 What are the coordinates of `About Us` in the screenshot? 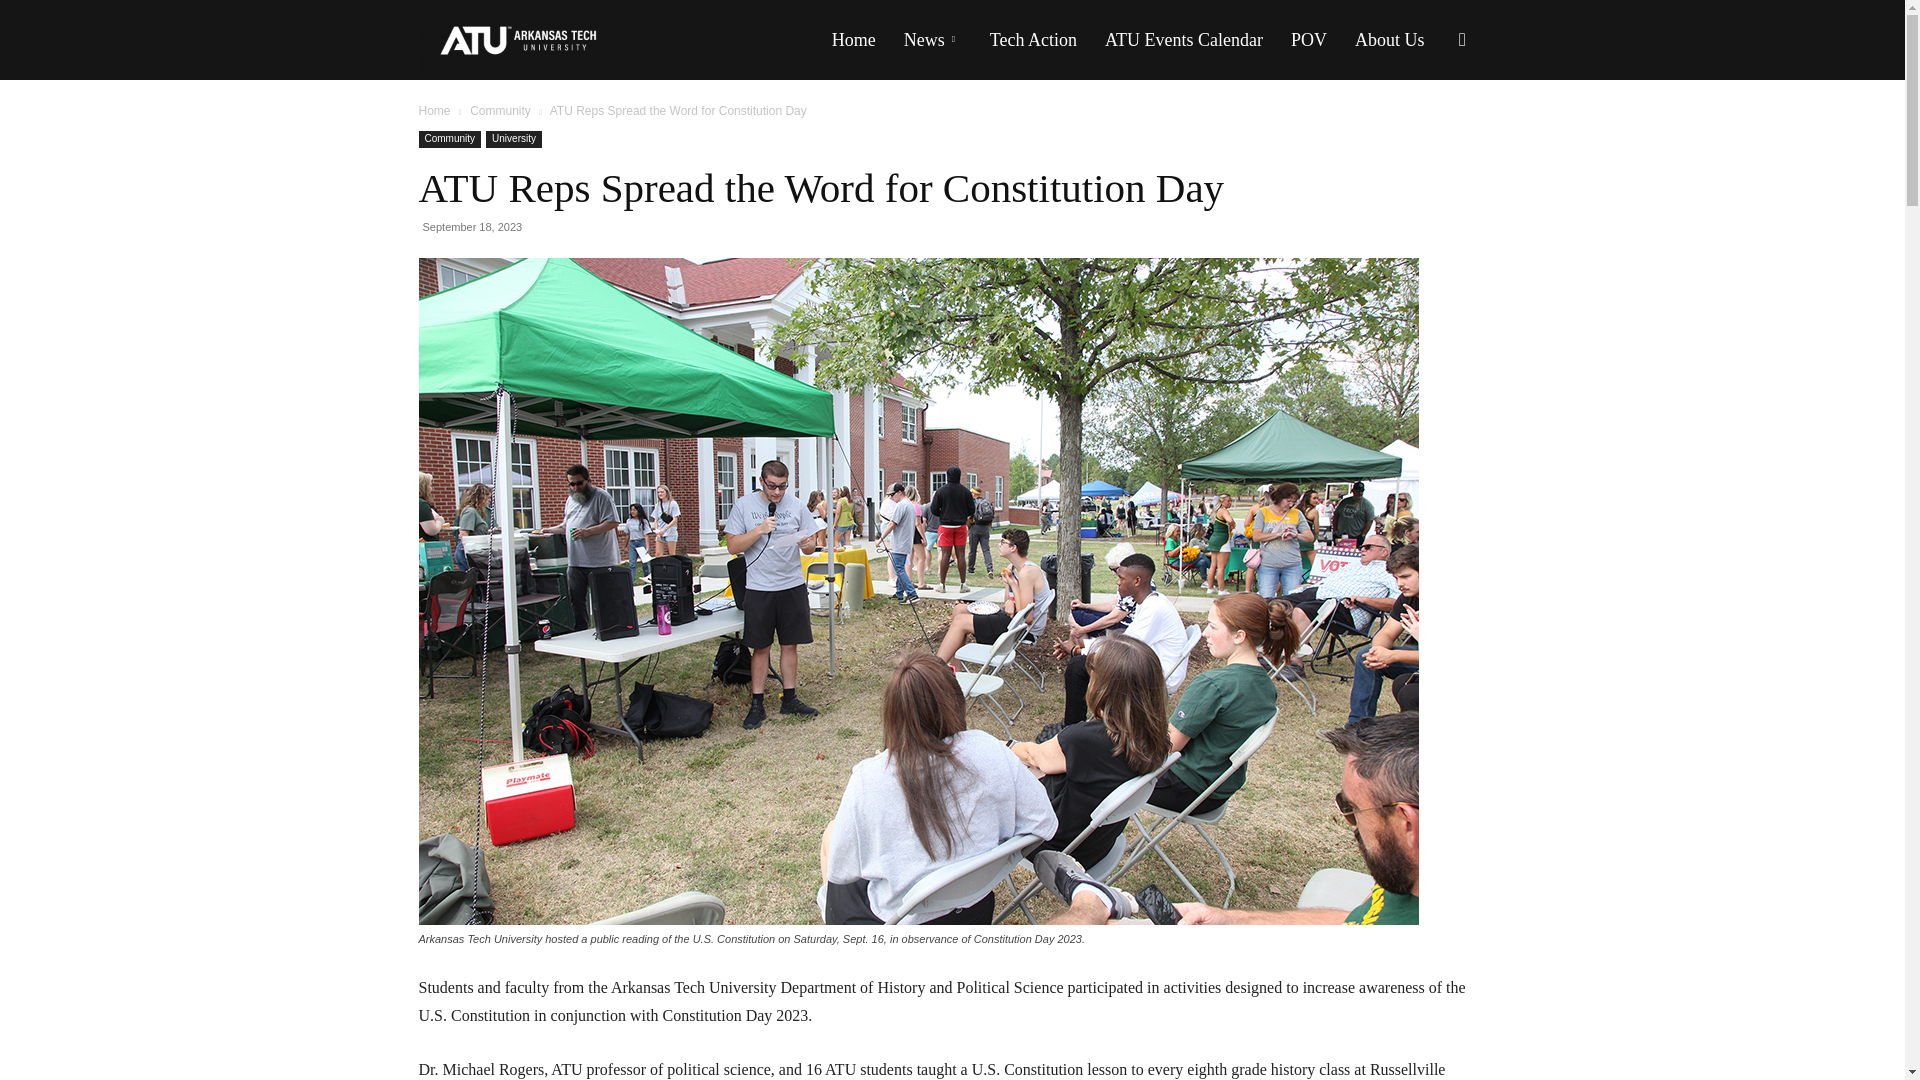 It's located at (1389, 40).